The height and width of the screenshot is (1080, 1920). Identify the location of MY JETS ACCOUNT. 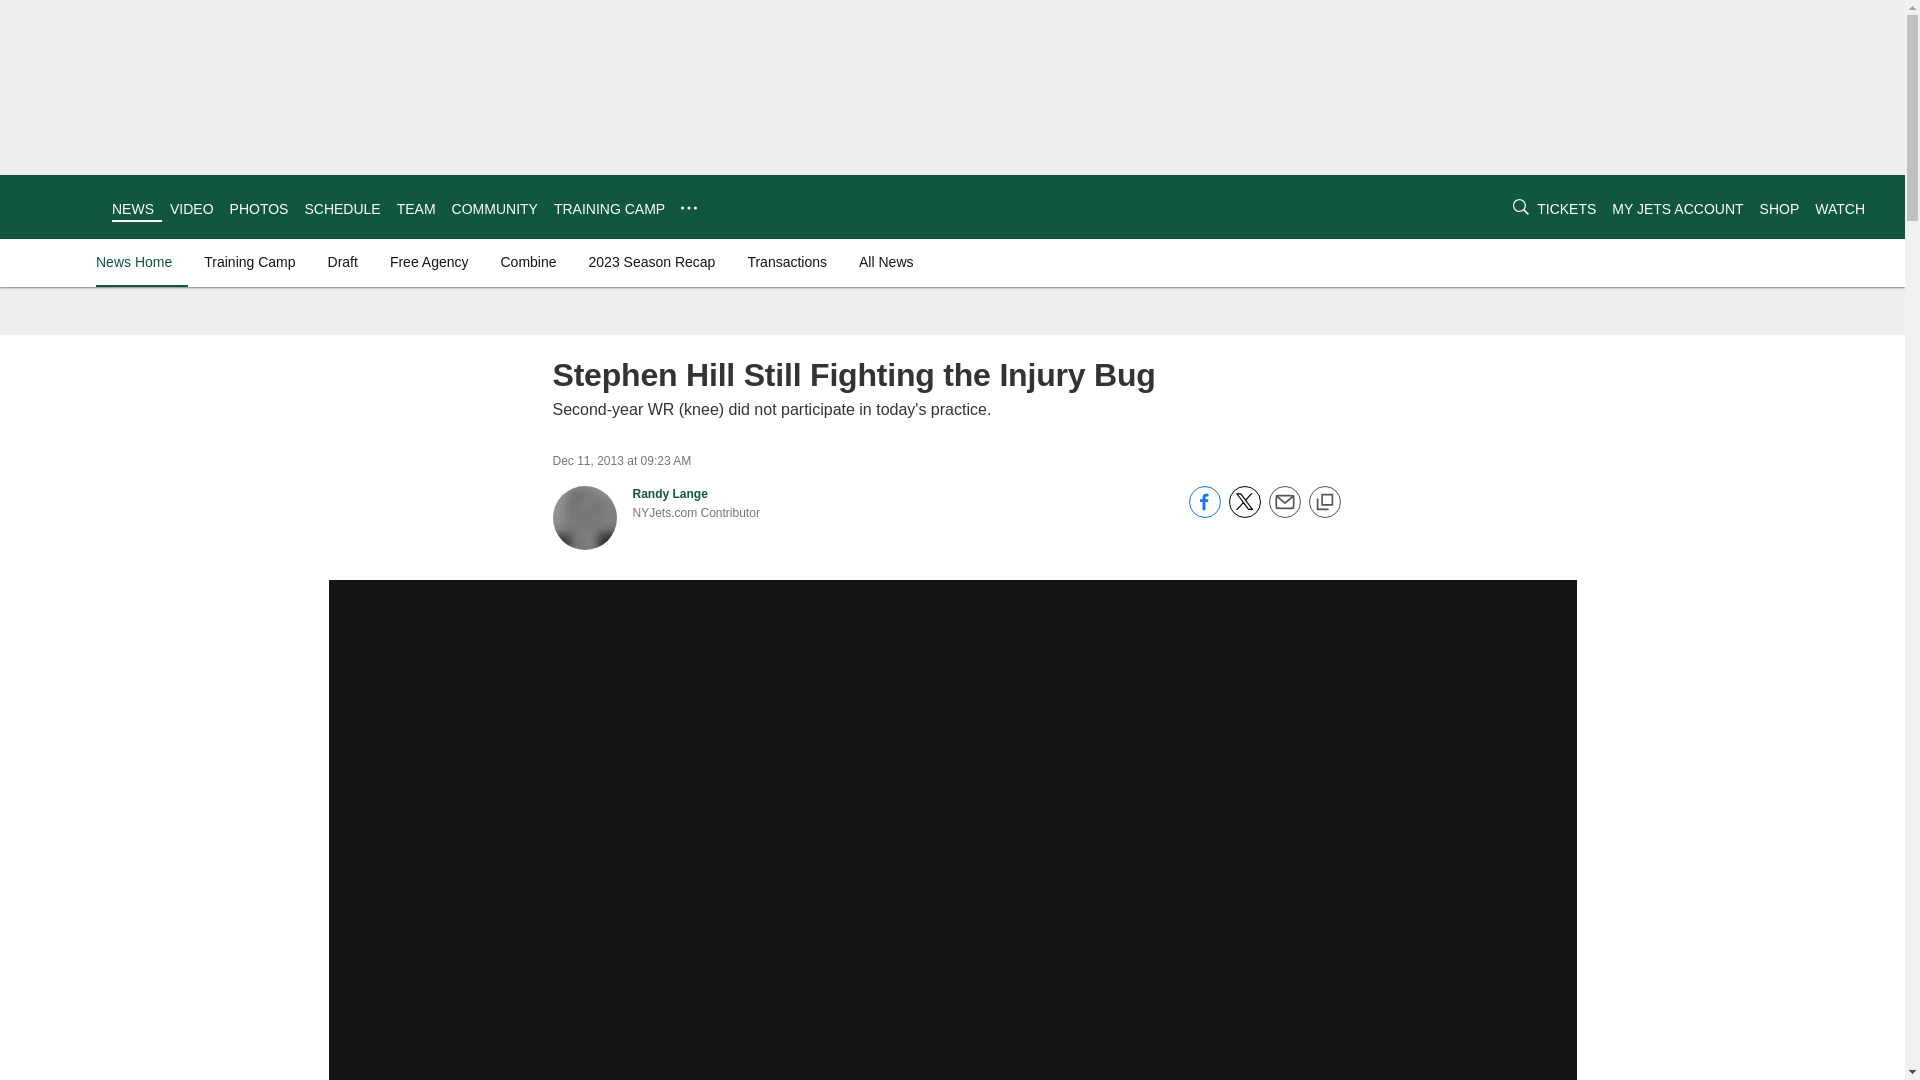
(1678, 208).